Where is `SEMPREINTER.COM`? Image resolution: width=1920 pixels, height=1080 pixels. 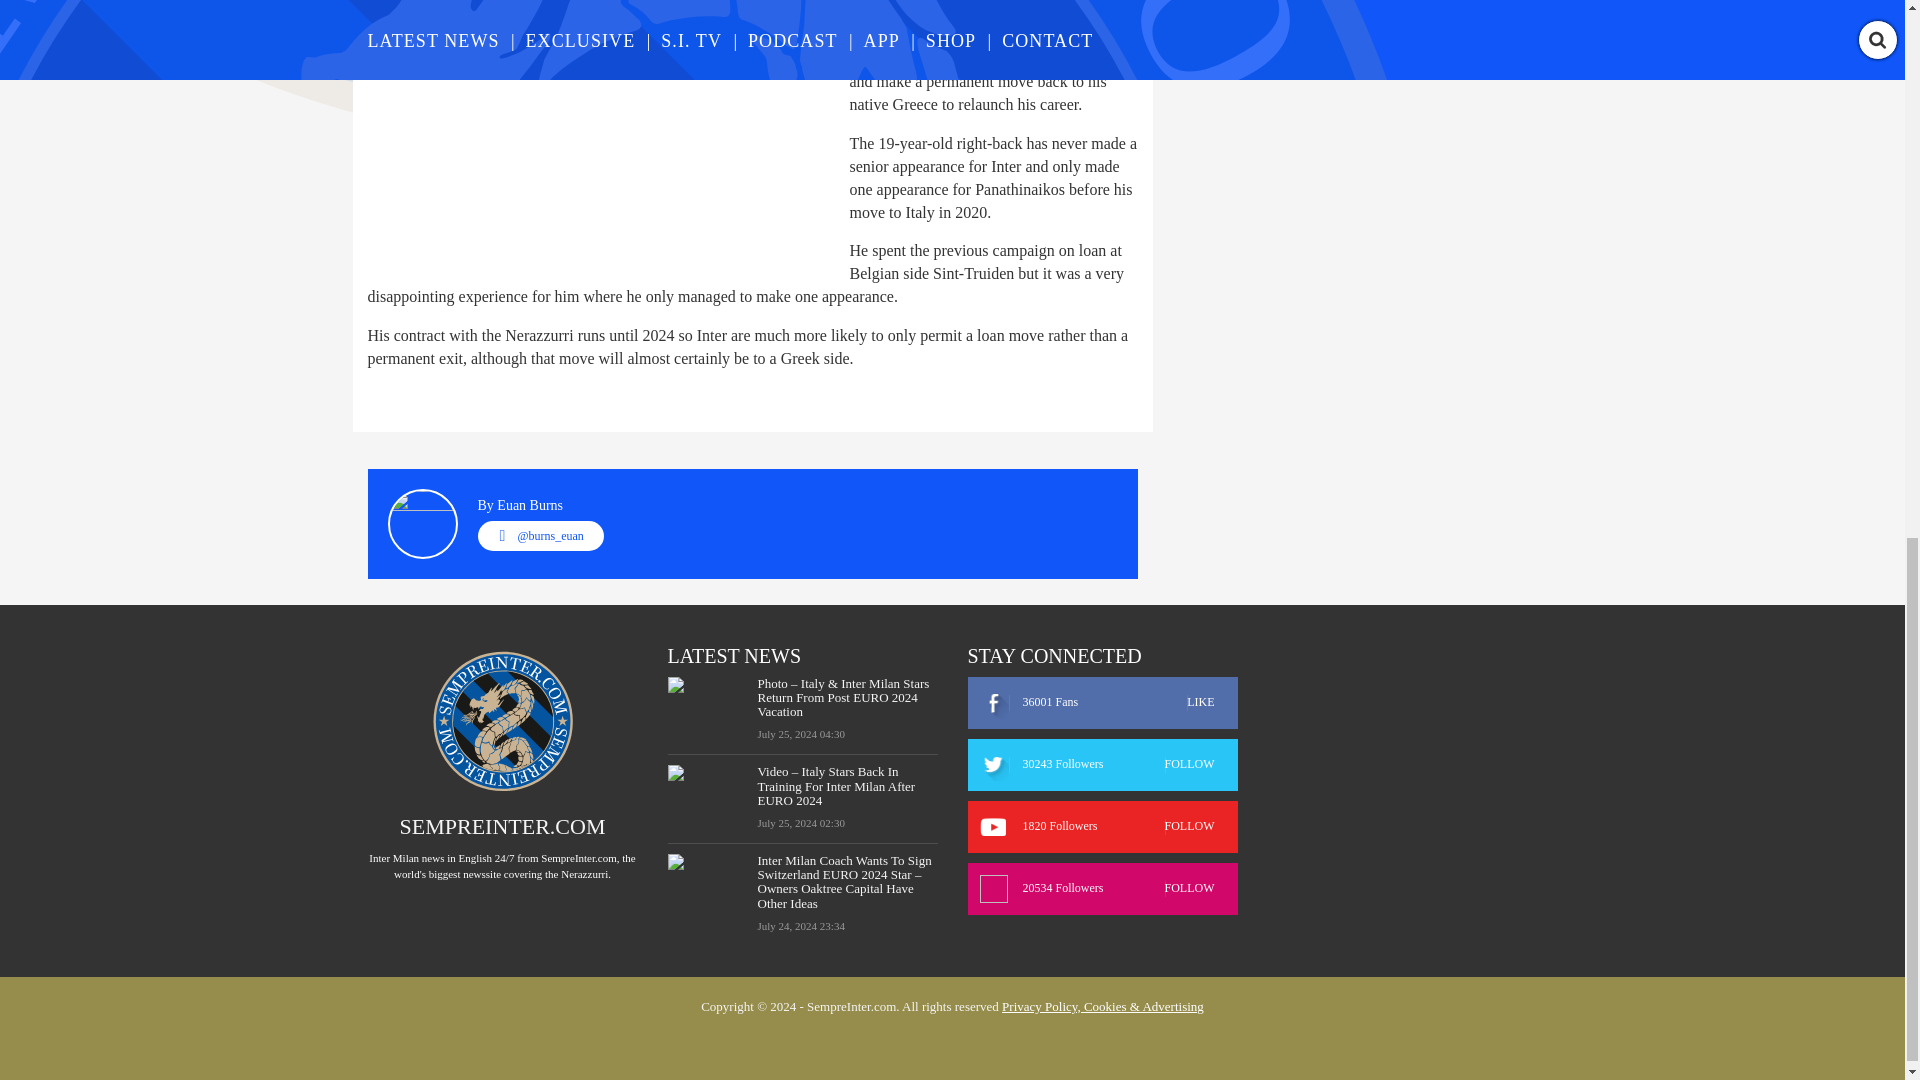
SEMPREINTER.COM is located at coordinates (502, 826).